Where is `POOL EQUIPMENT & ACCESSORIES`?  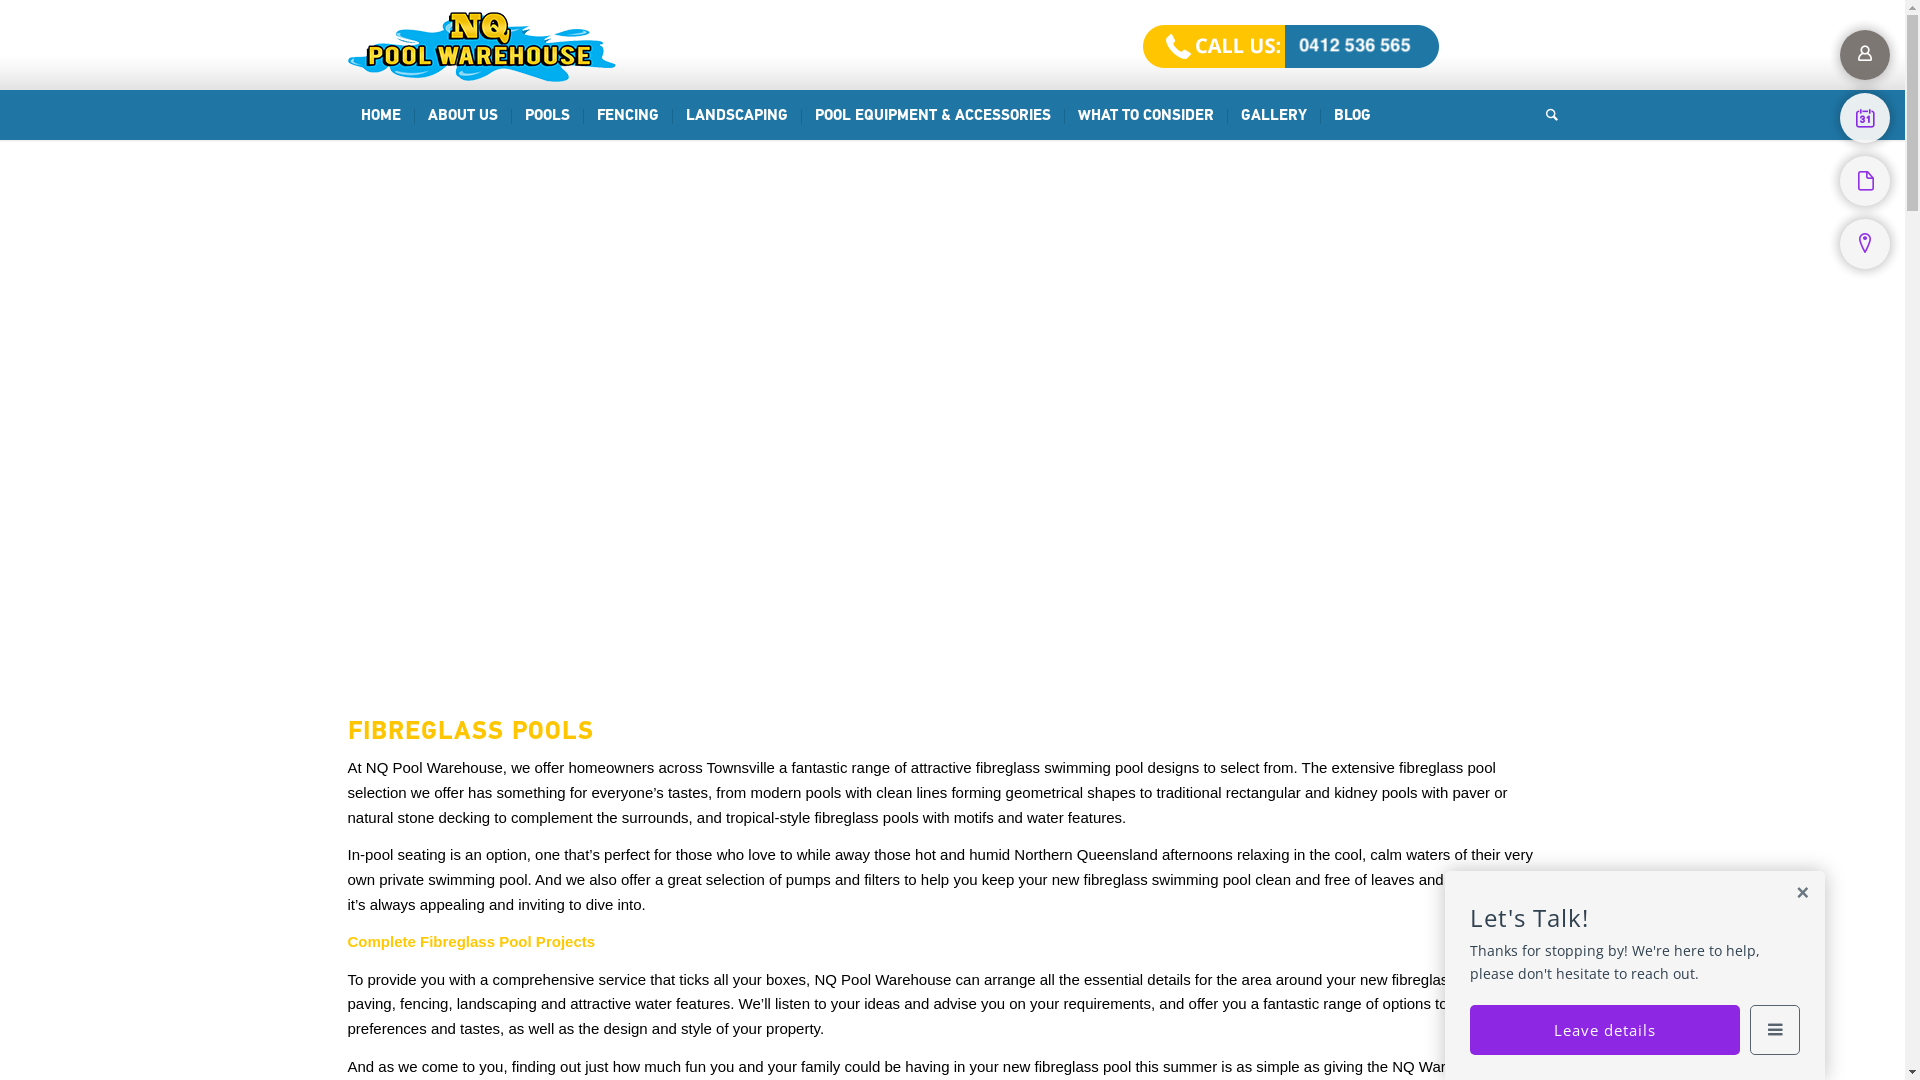
POOL EQUIPMENT & ACCESSORIES is located at coordinates (932, 115).